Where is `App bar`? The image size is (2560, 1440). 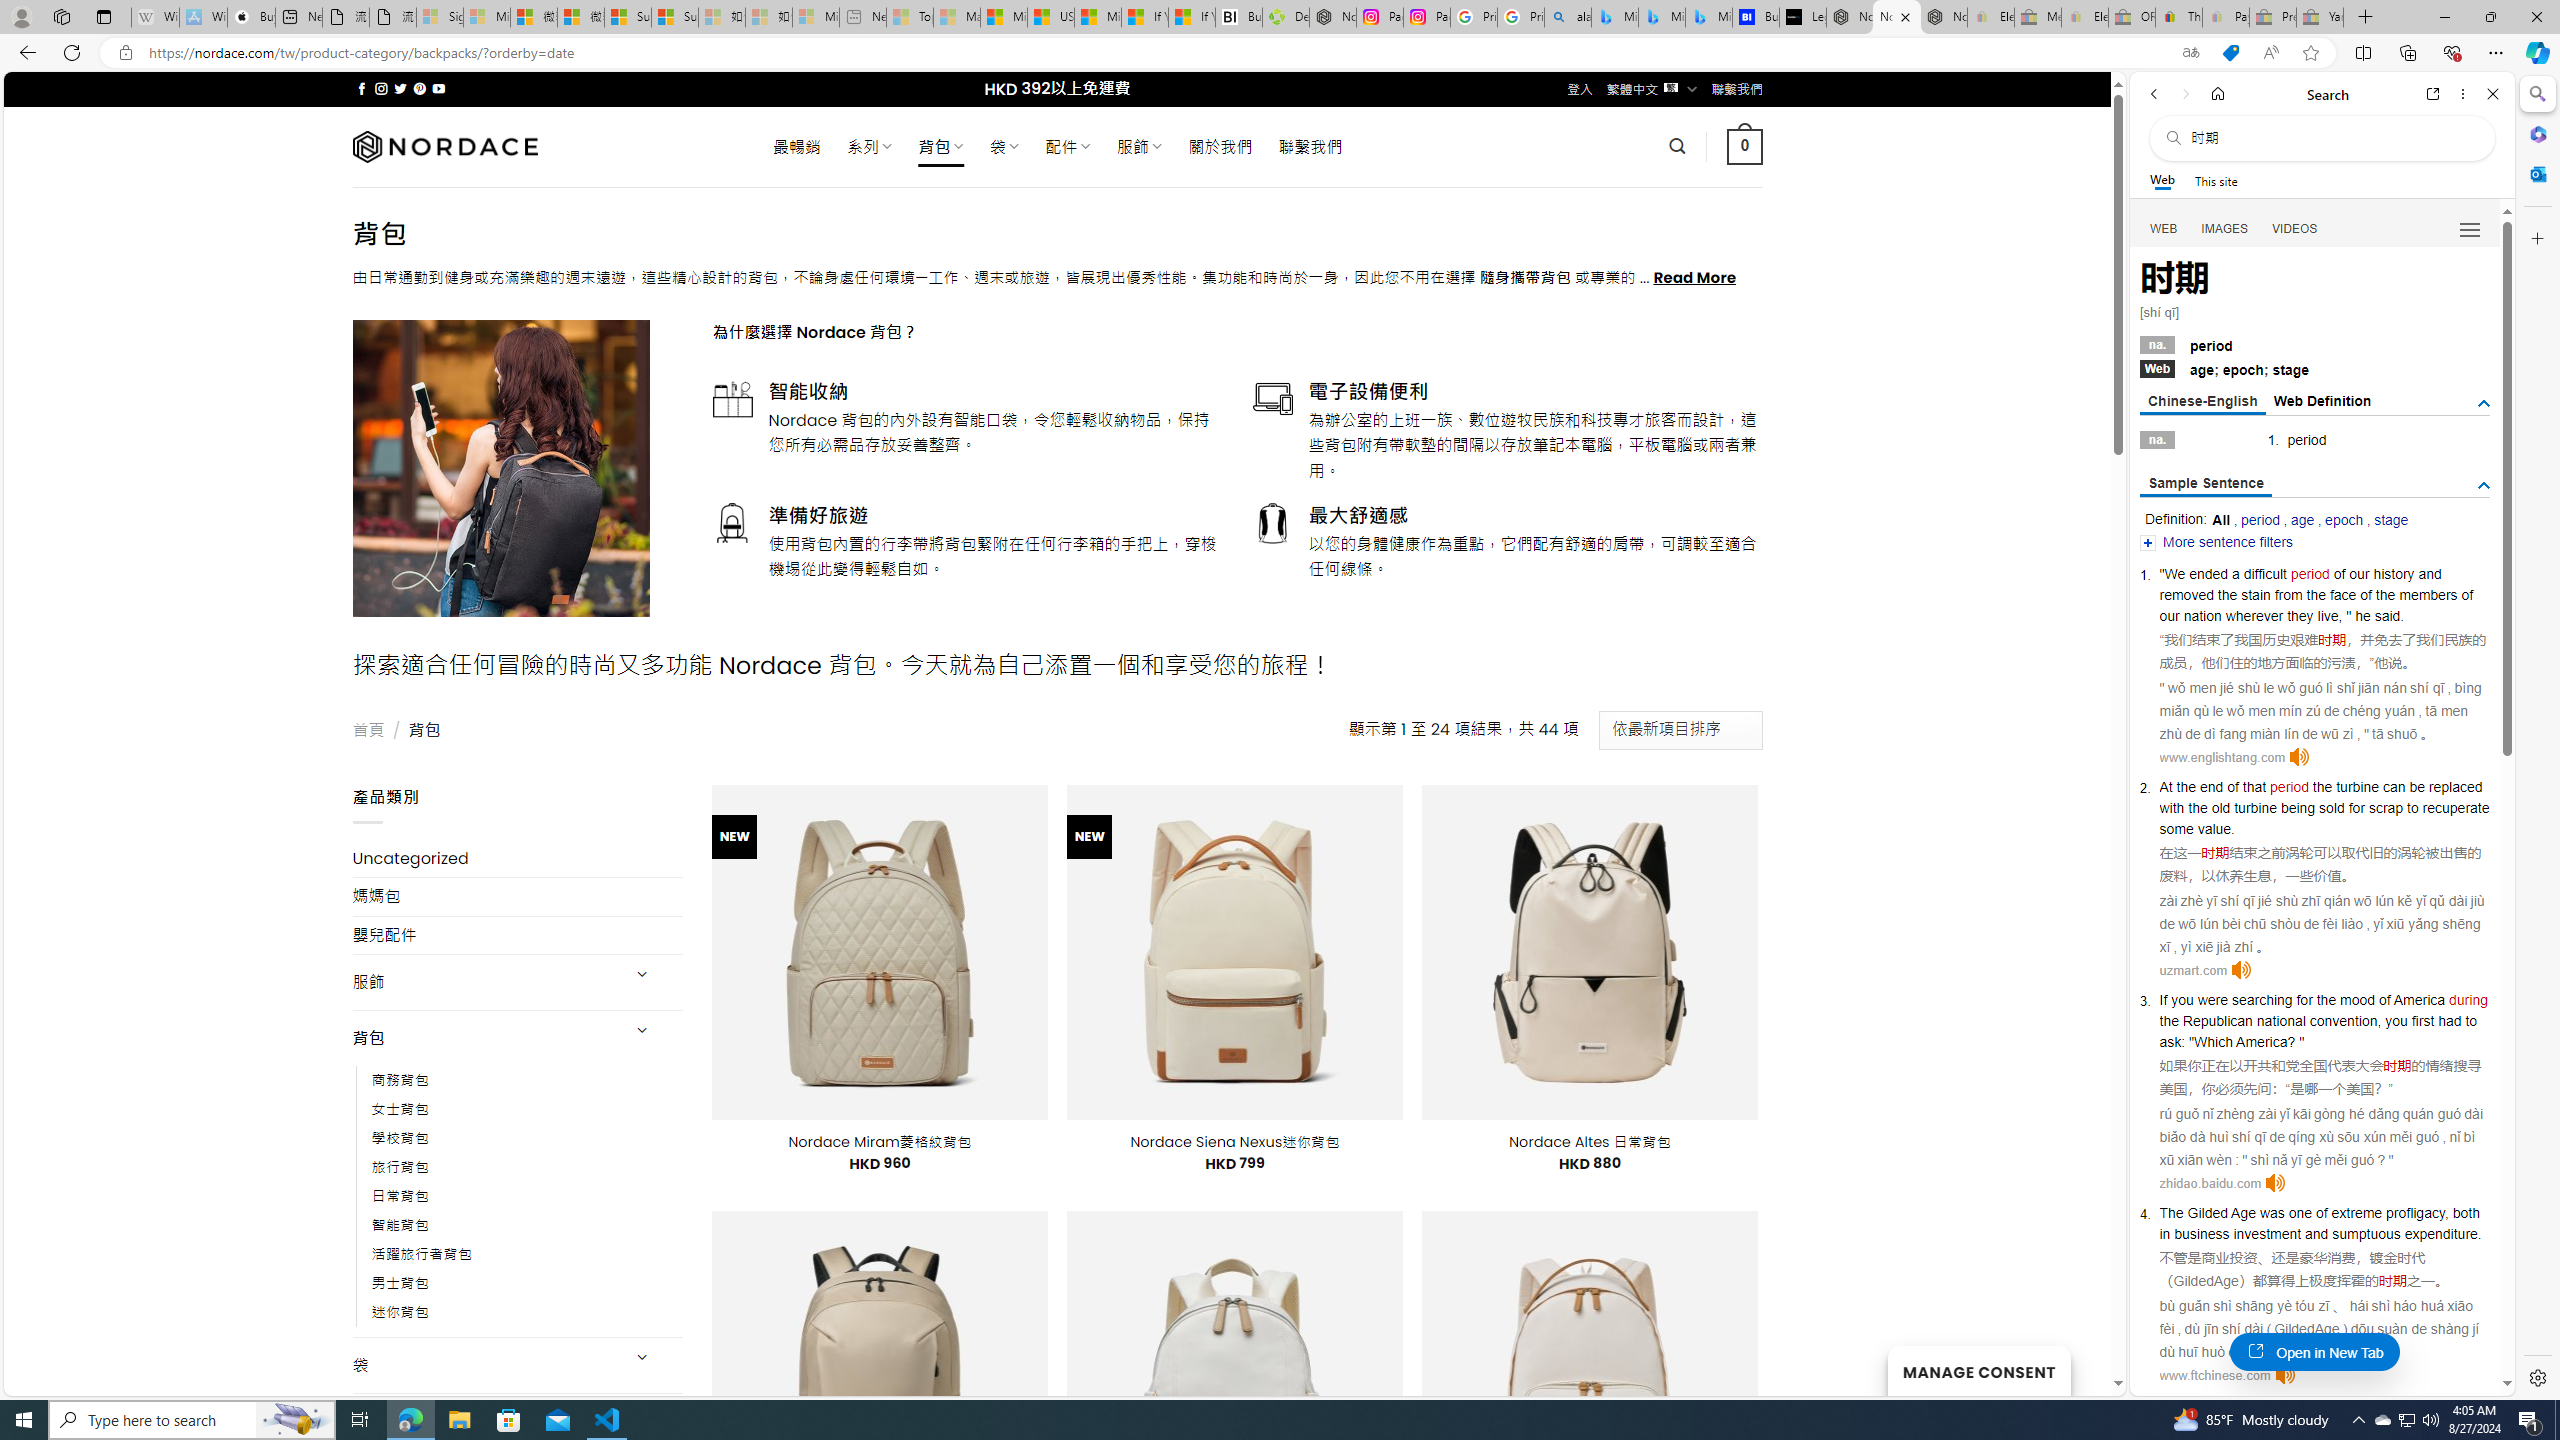
App bar is located at coordinates (1280, 53).